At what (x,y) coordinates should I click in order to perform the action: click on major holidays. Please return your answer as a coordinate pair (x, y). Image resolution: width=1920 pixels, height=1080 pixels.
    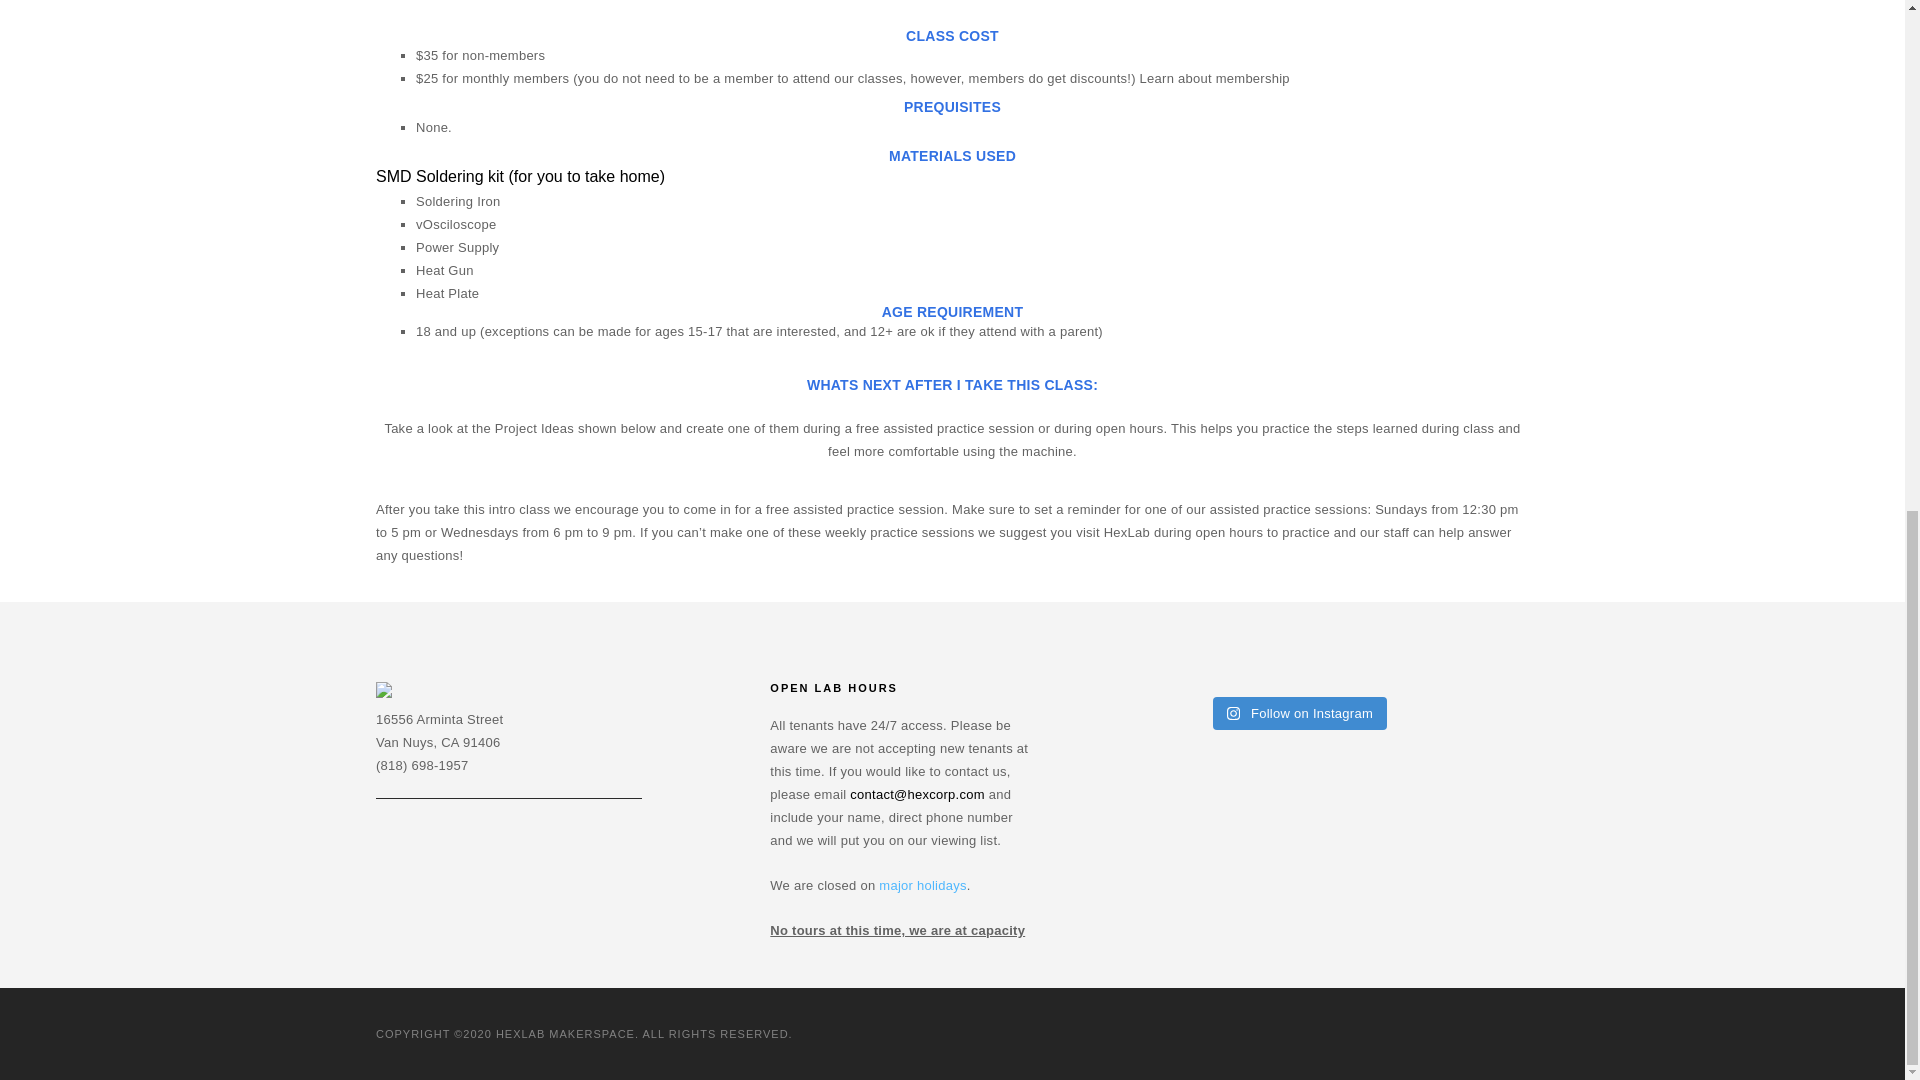
    Looking at the image, I should click on (922, 886).